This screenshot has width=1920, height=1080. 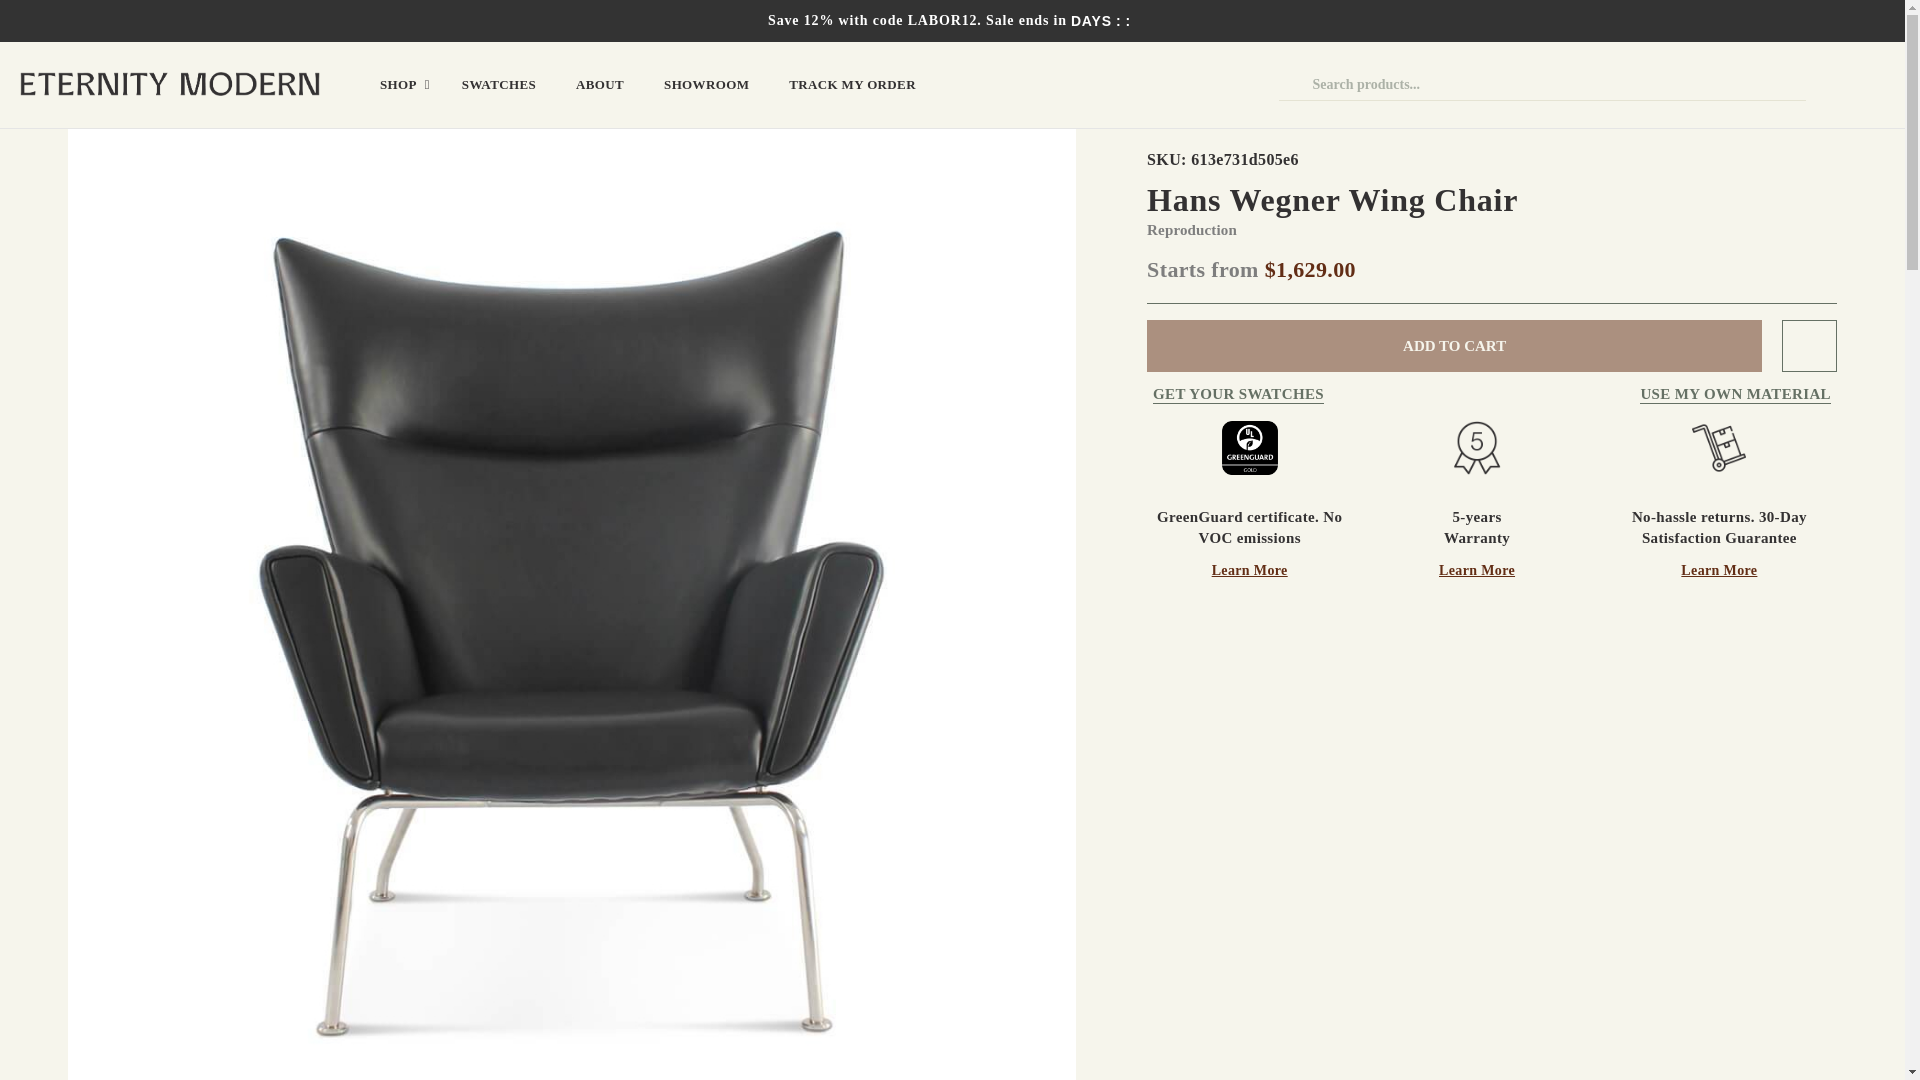 I want to click on Add to Cart, so click(x=1454, y=345).